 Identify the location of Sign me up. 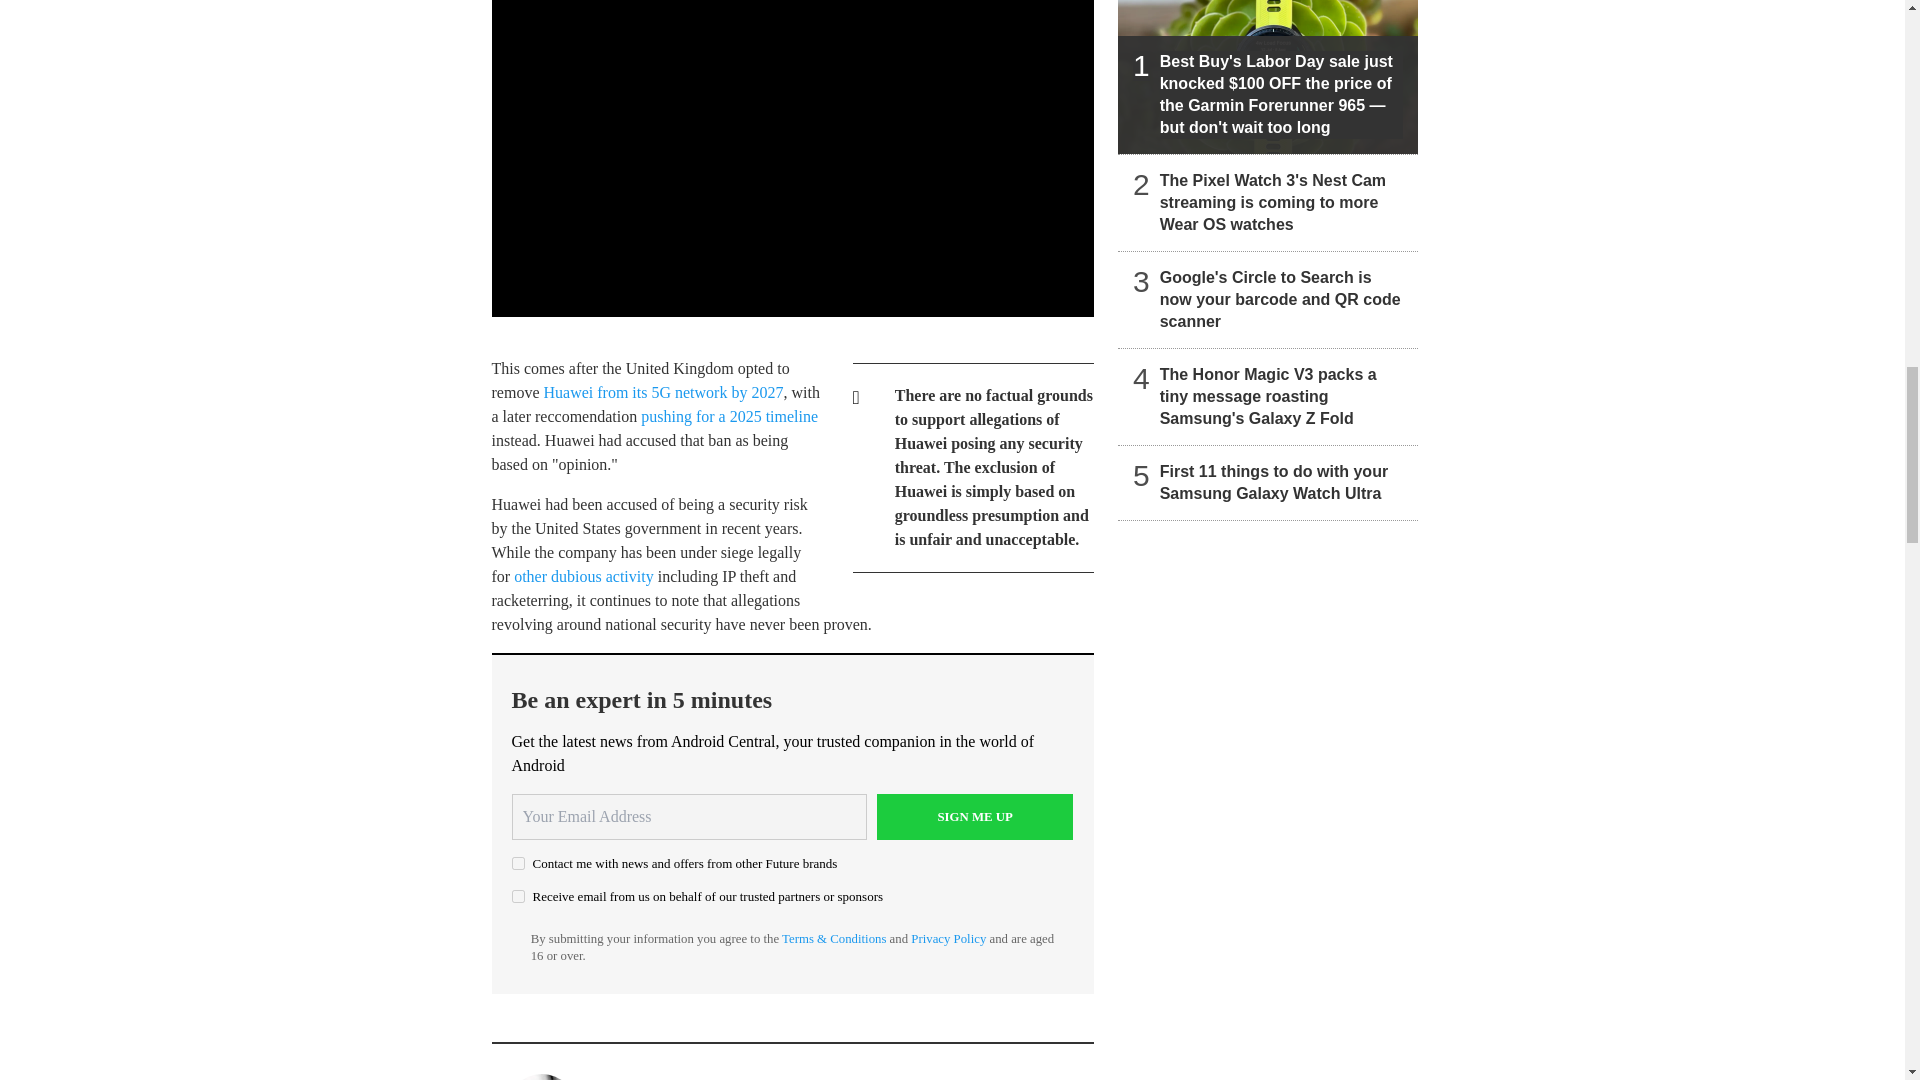
(975, 816).